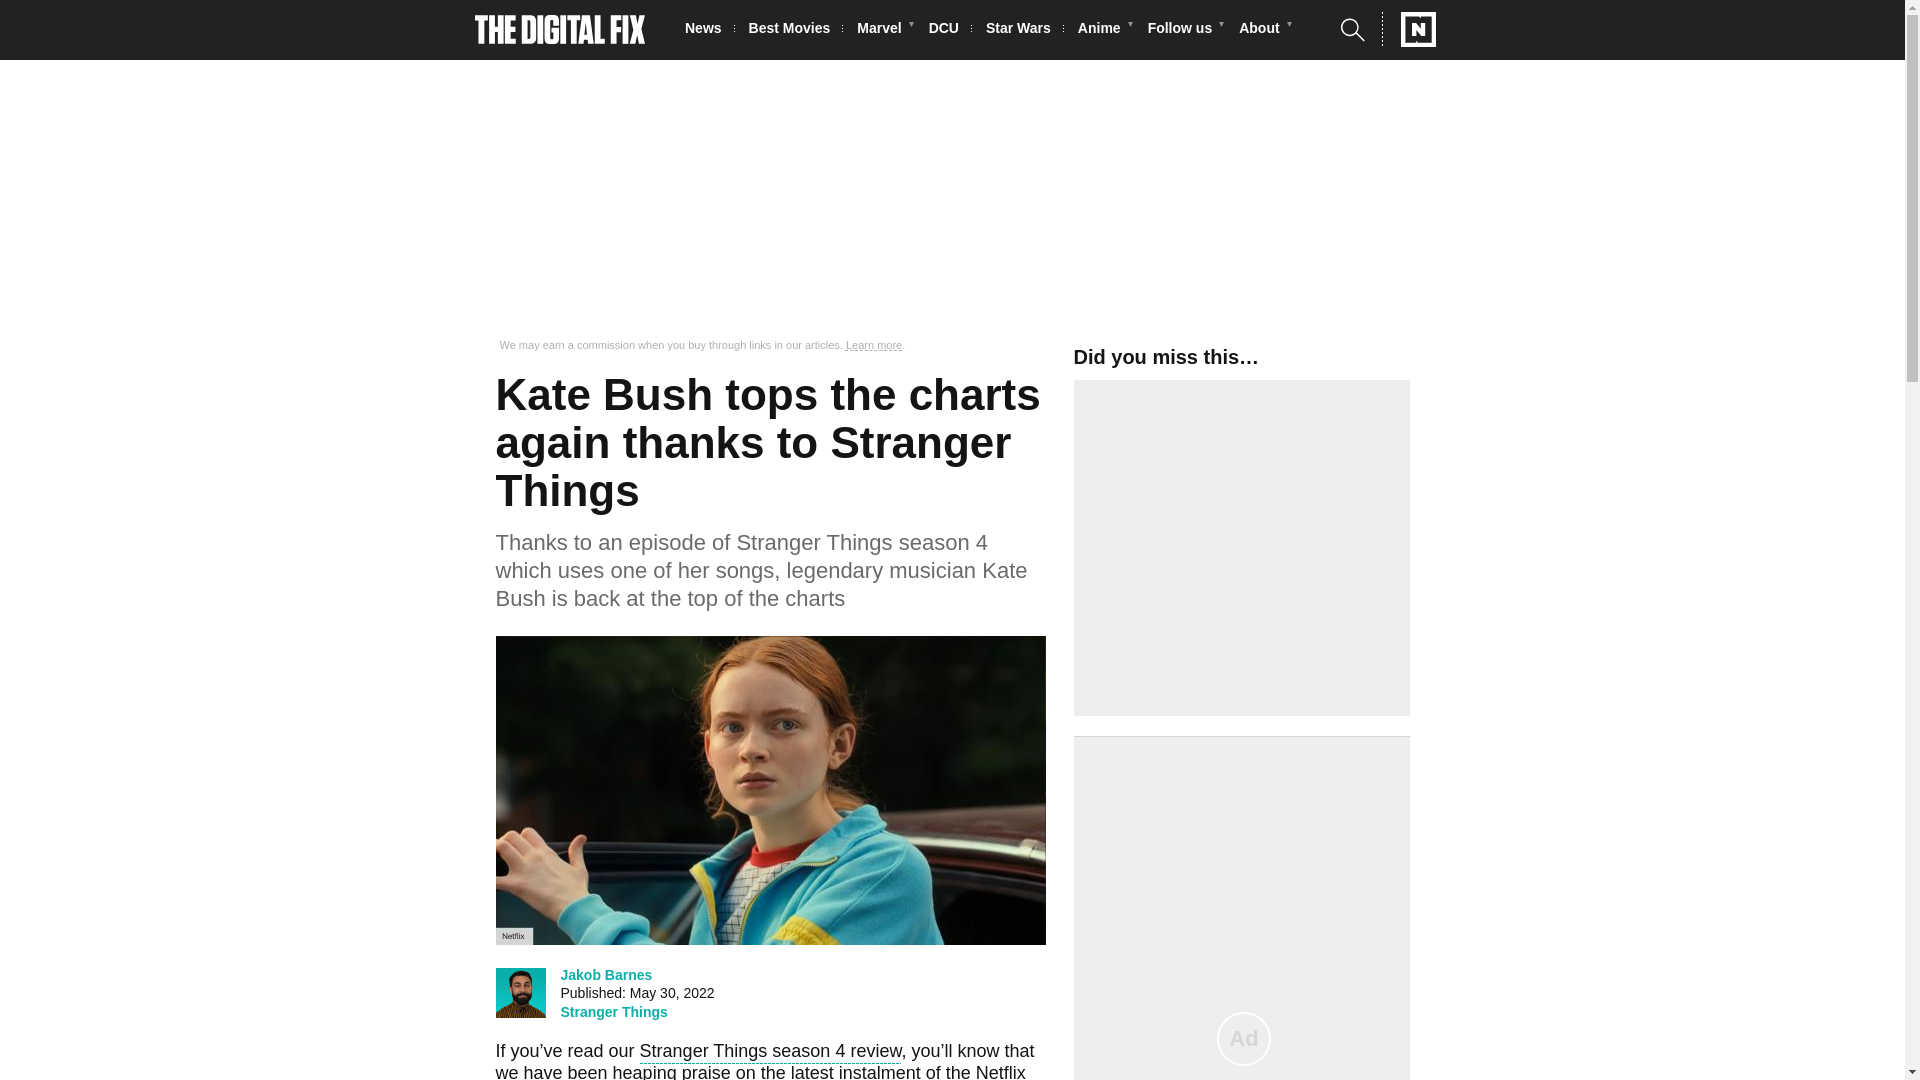  What do you see at coordinates (606, 974) in the screenshot?
I see `Jakob Barnes` at bounding box center [606, 974].